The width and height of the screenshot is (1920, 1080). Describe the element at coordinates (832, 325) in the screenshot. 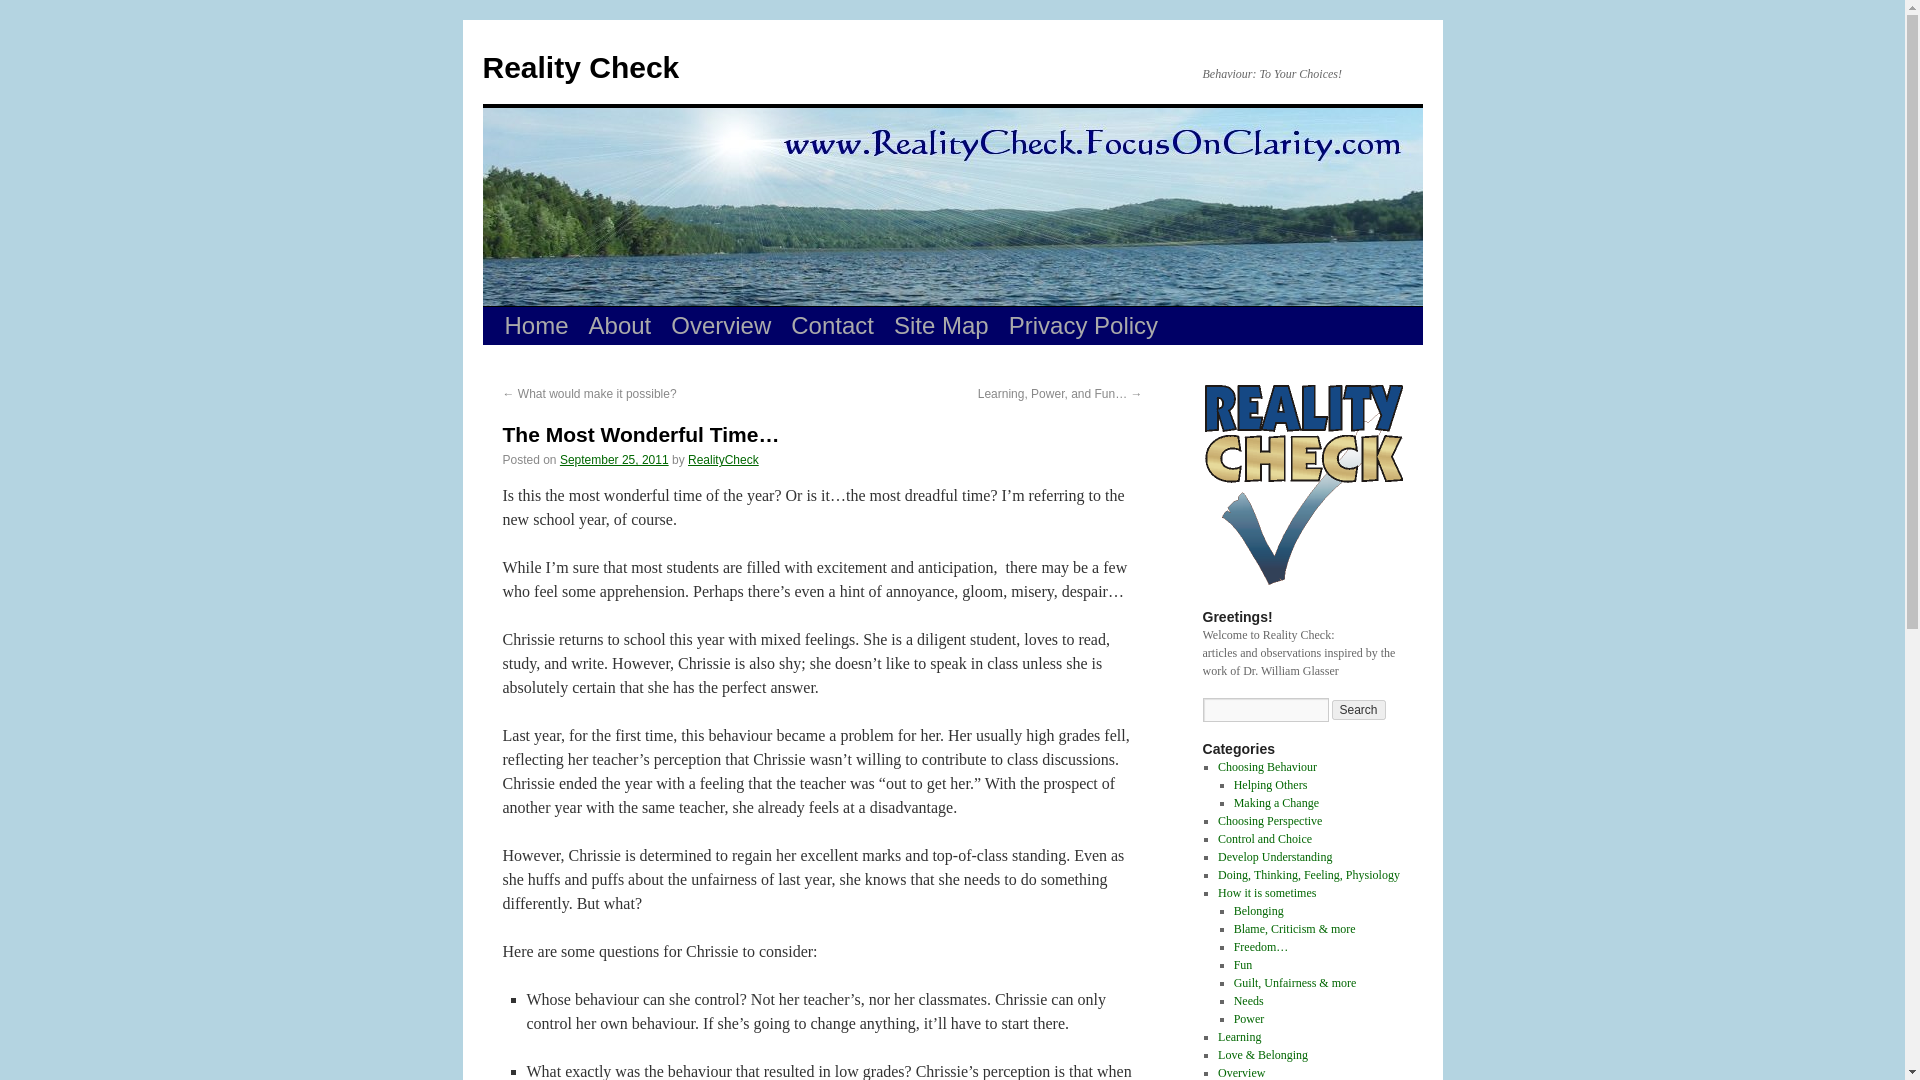

I see `Contact` at that location.